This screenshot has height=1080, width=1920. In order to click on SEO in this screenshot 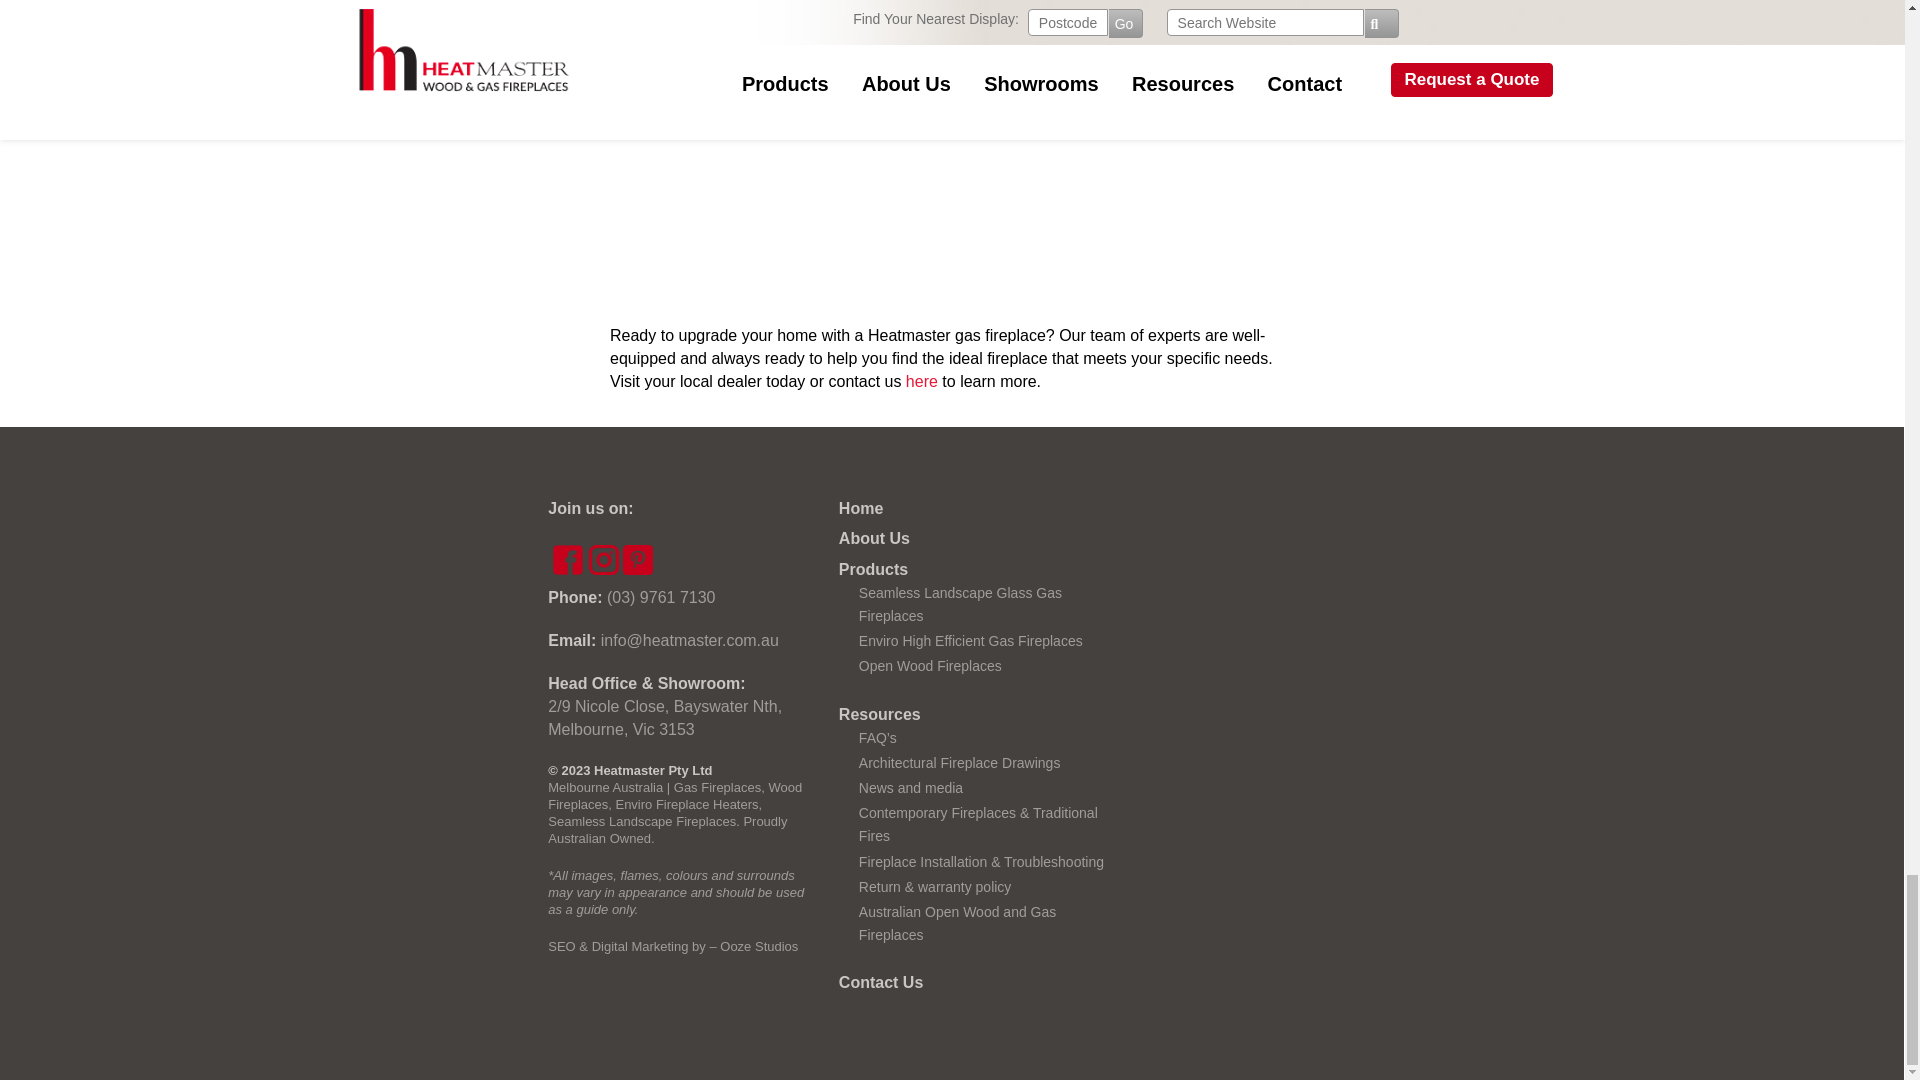, I will do `click(560, 946)`.